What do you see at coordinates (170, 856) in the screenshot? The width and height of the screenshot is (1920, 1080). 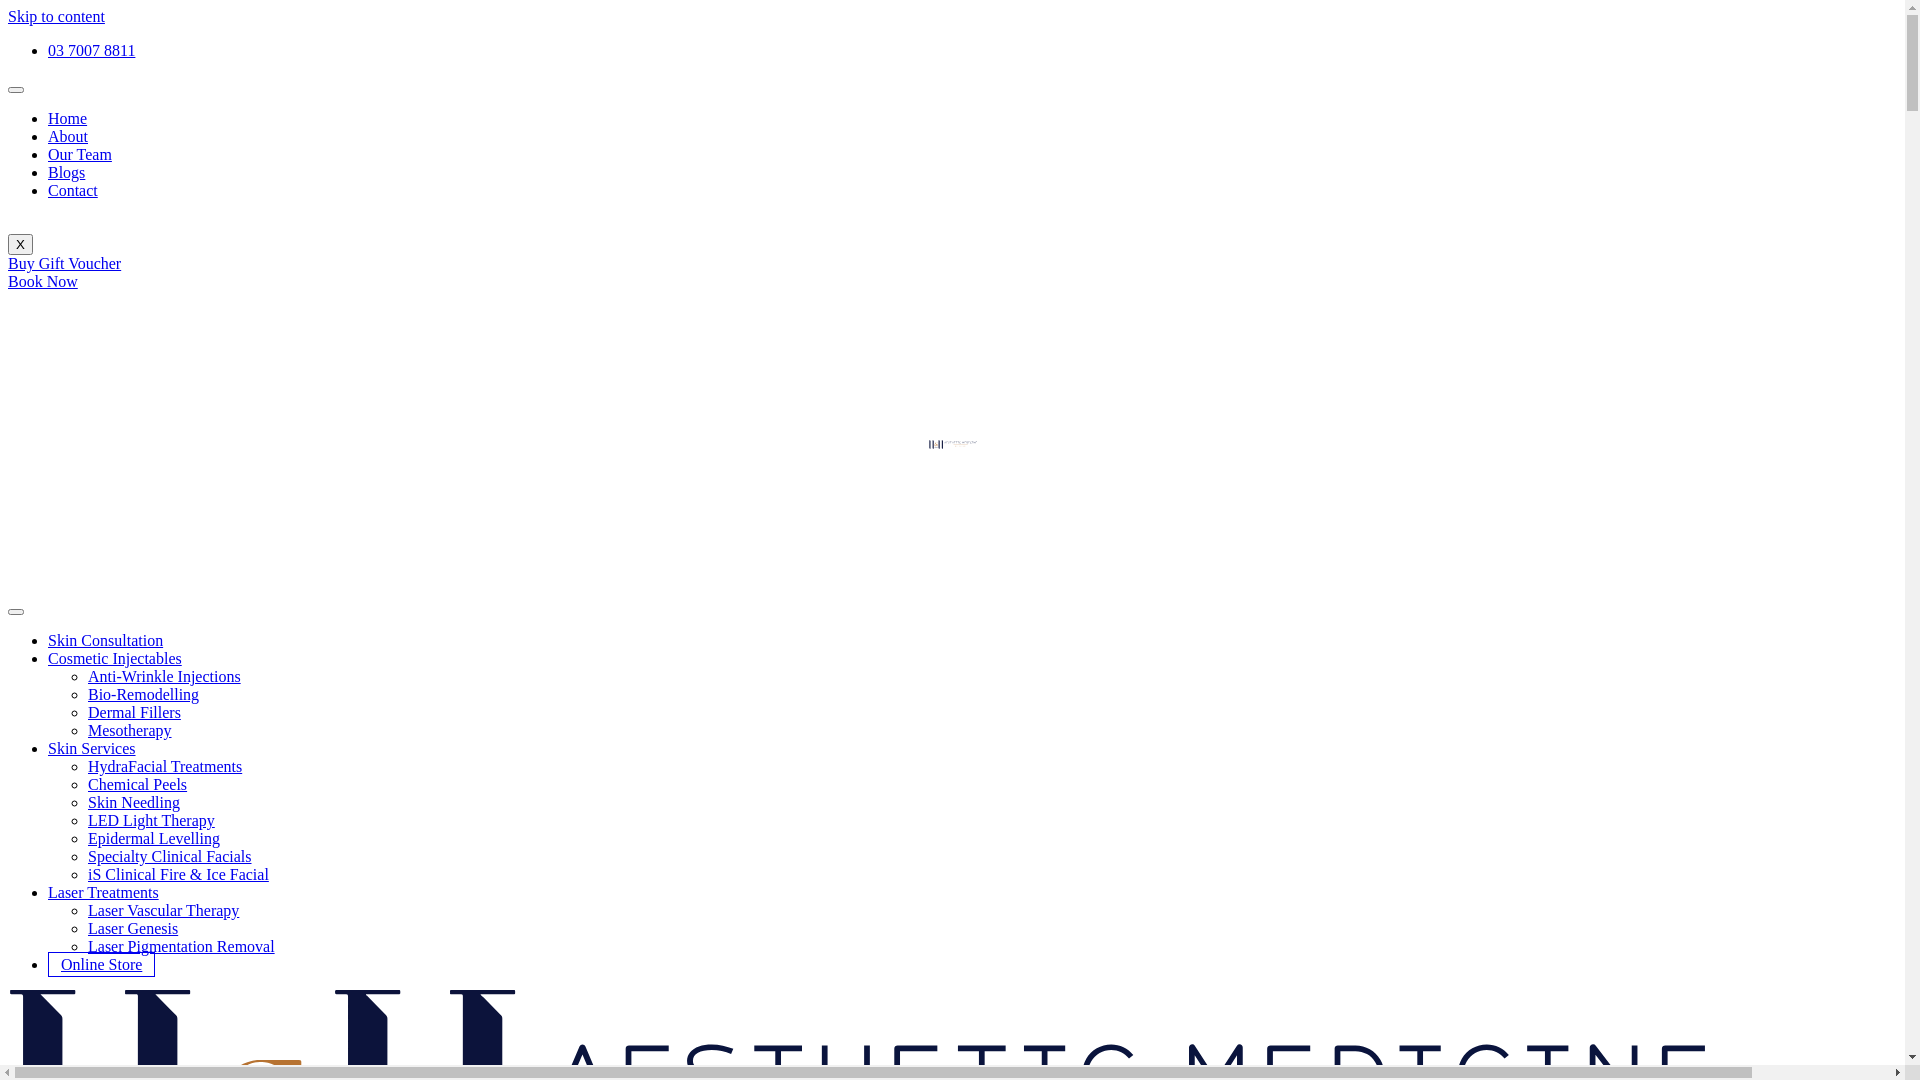 I see `Specialty Clinical Facials` at bounding box center [170, 856].